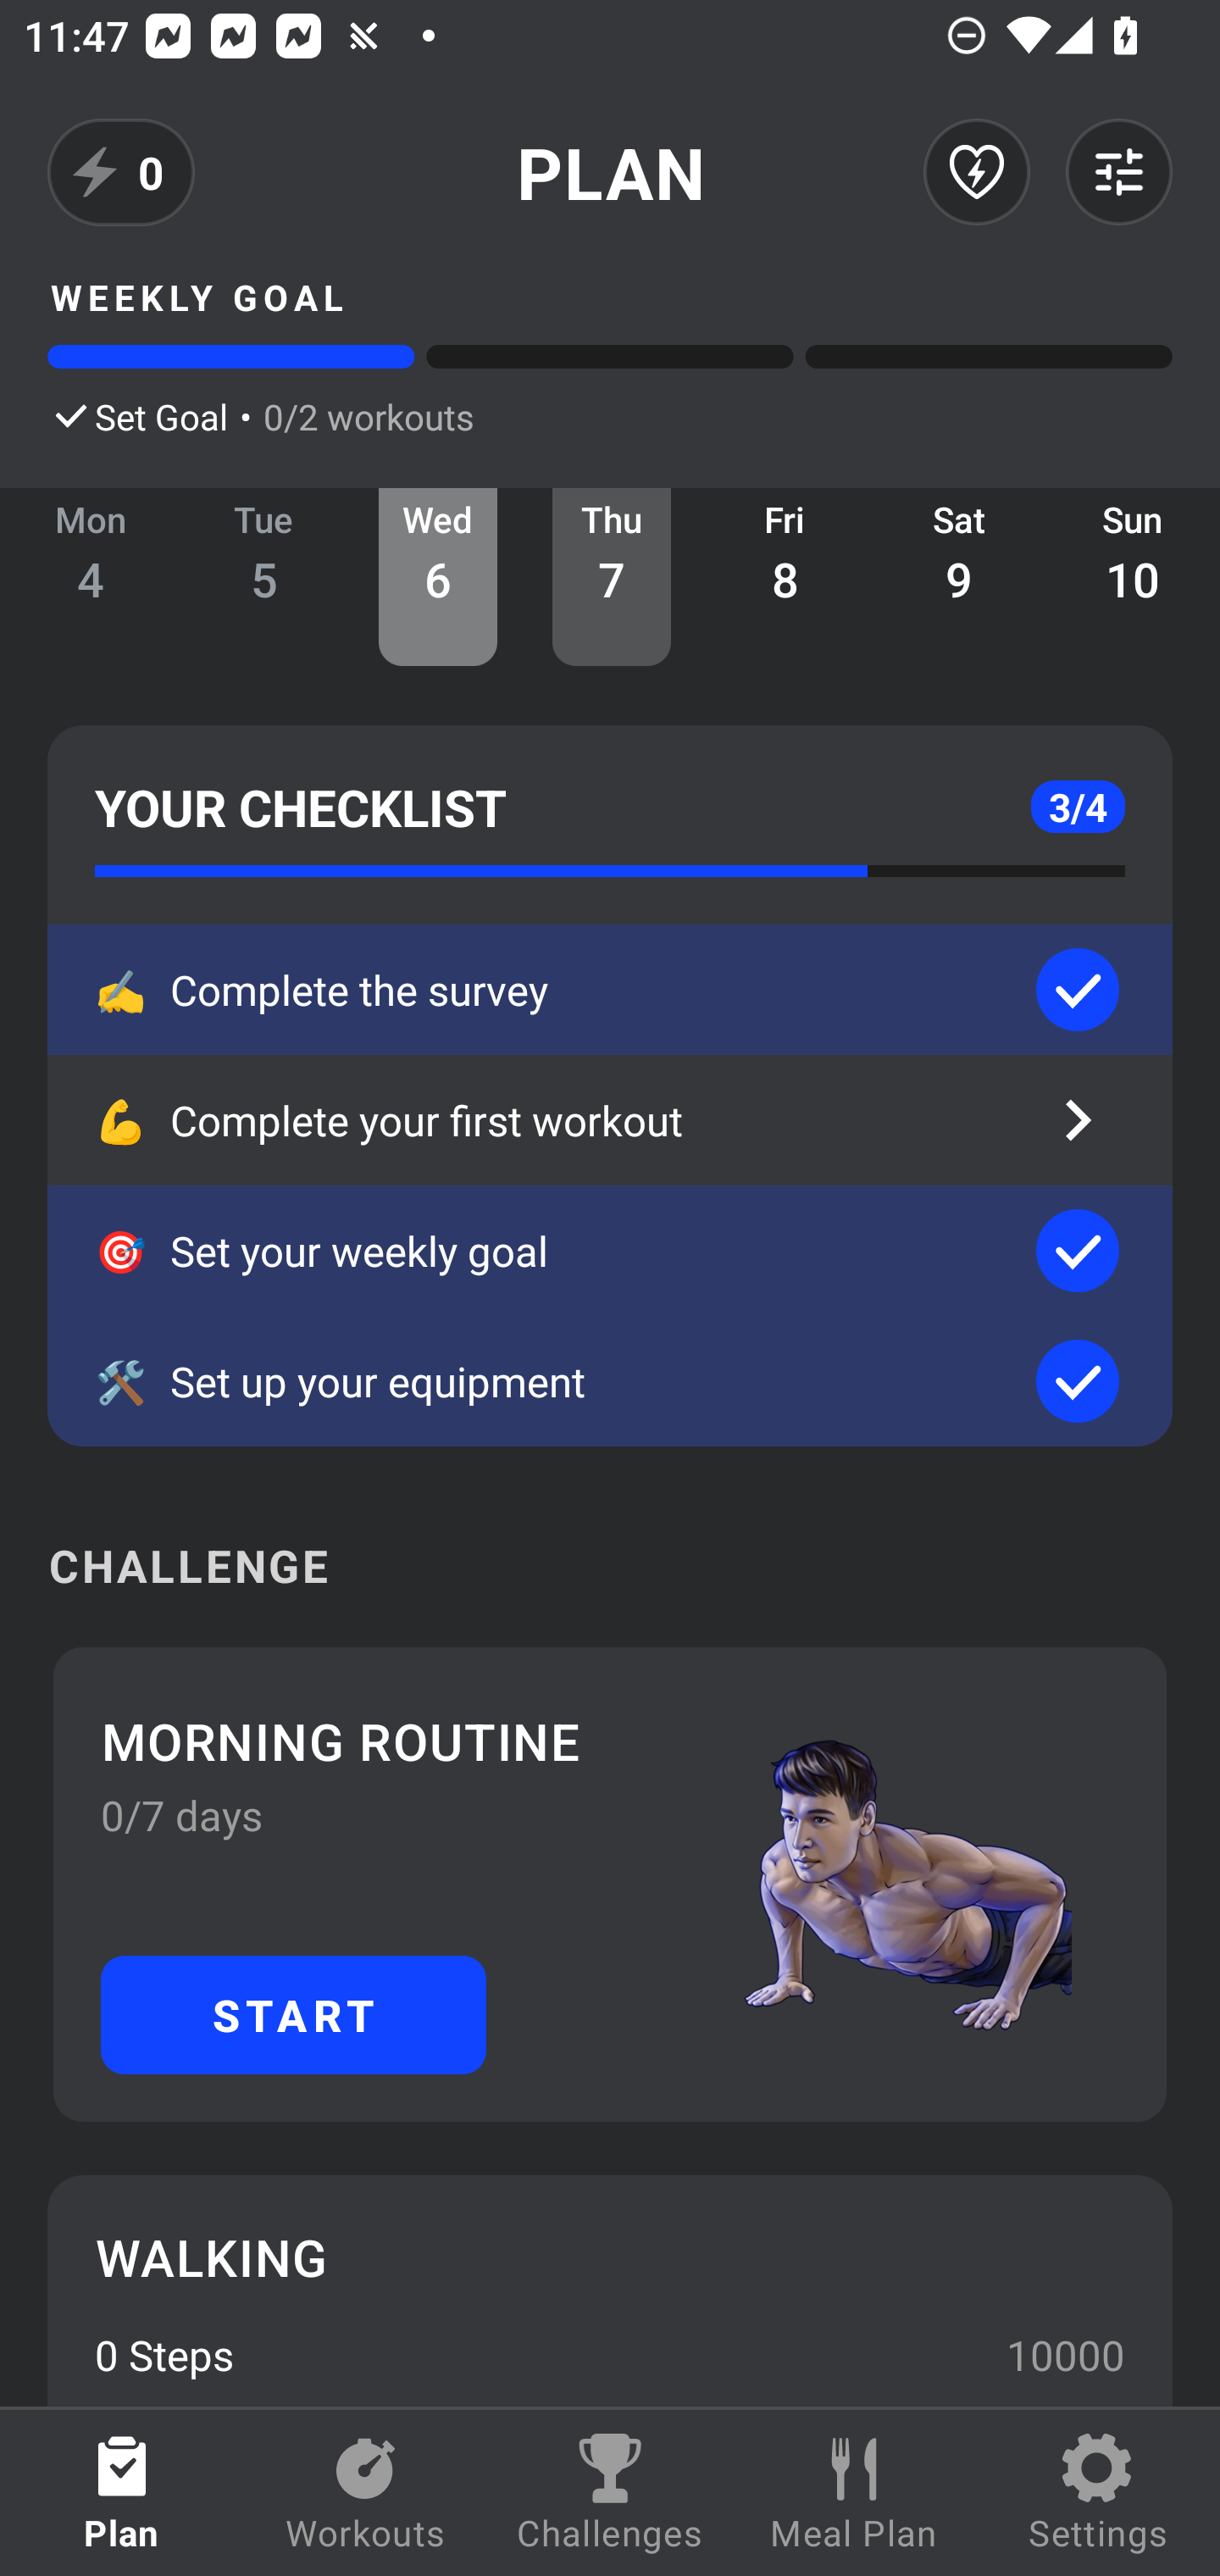 This screenshot has height=2576, width=1220. Describe the element at coordinates (612, 576) in the screenshot. I see `Thu 7` at that location.